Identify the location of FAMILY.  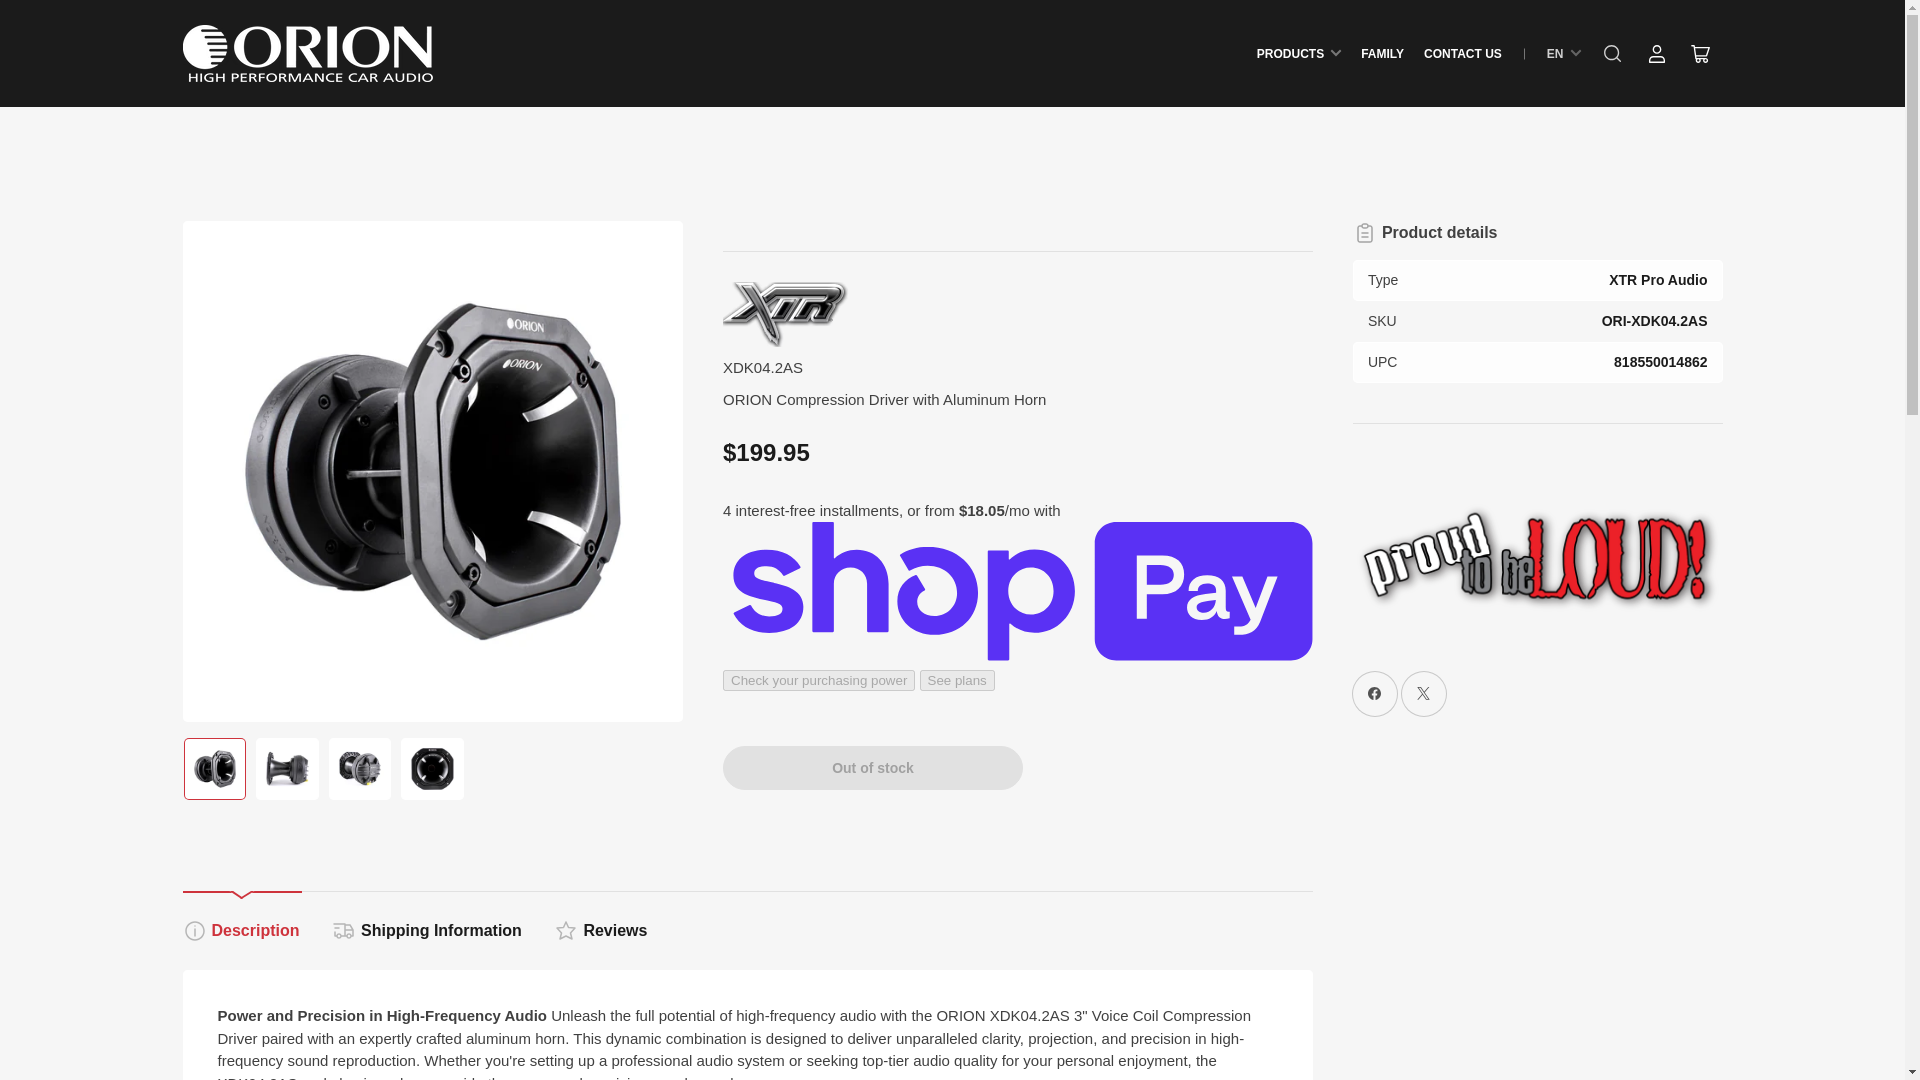
(1382, 52).